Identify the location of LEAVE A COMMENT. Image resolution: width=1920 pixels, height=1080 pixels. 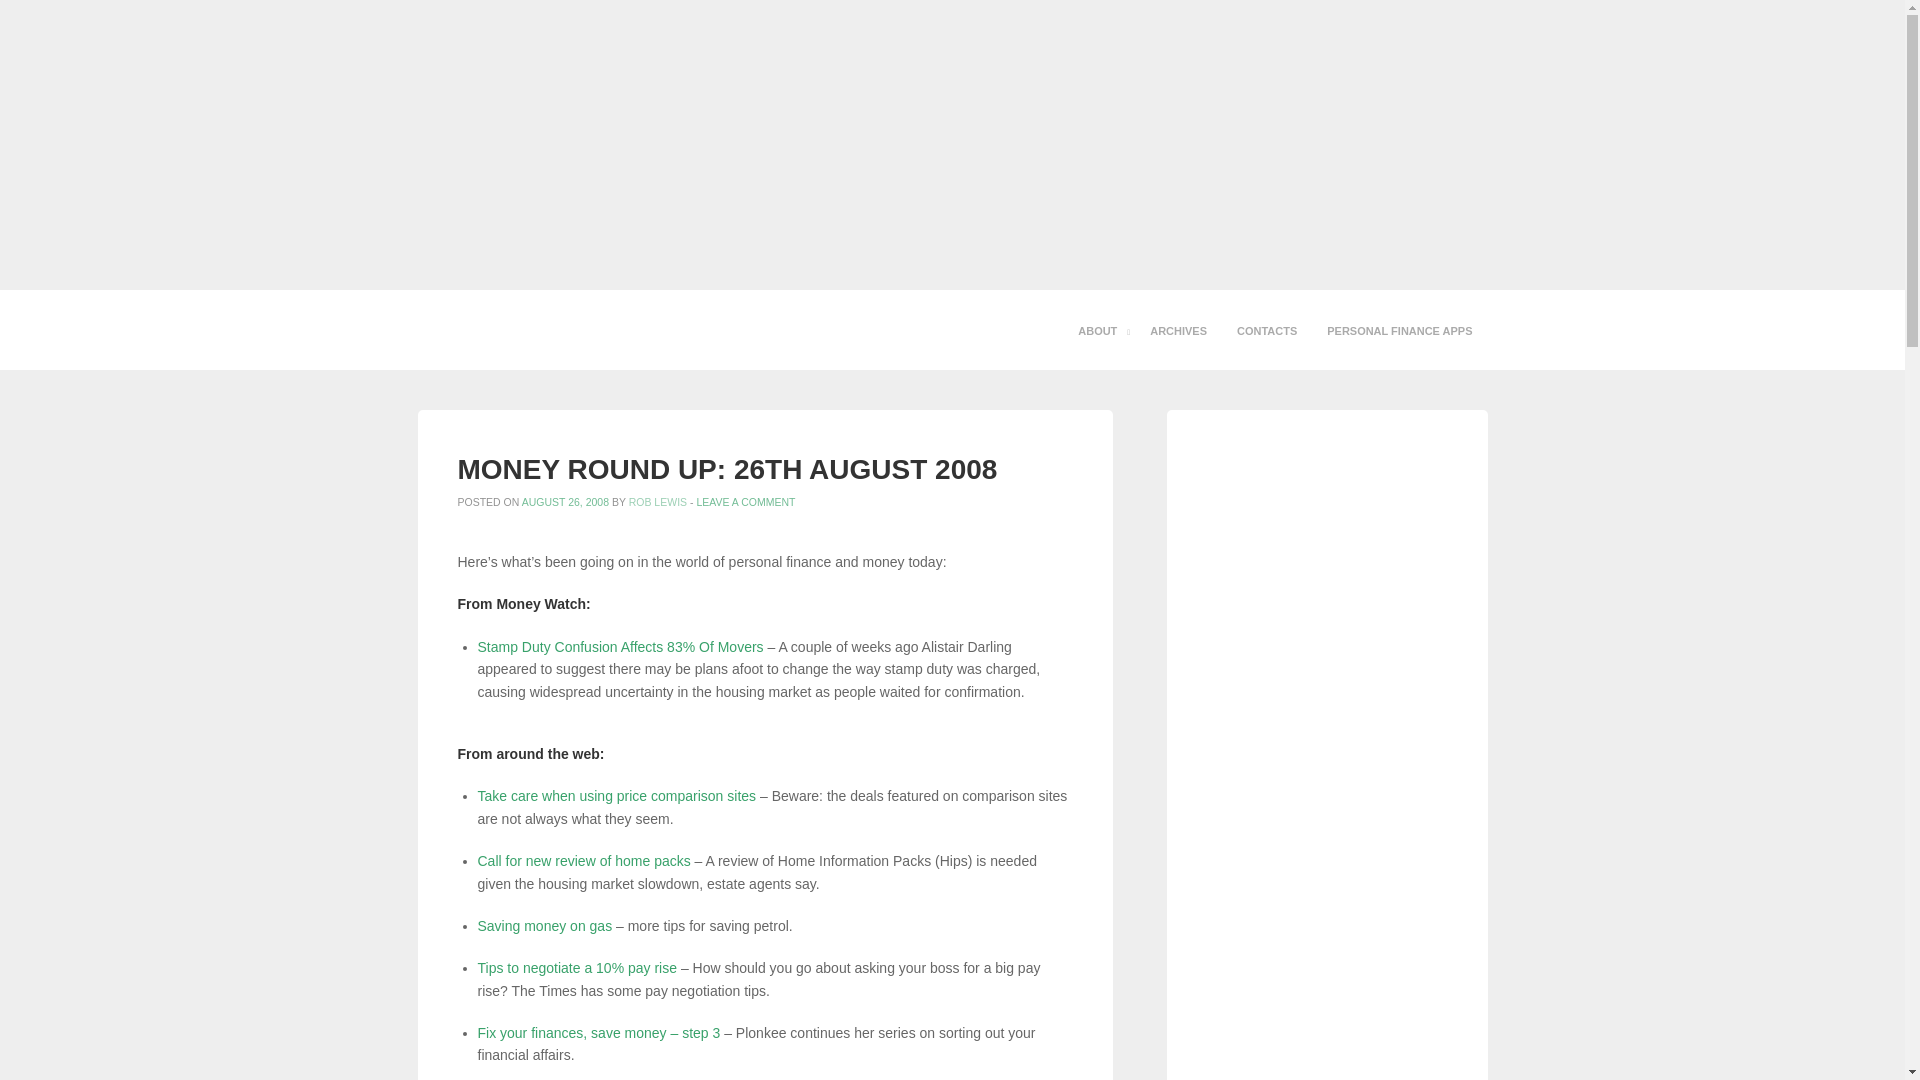
(744, 501).